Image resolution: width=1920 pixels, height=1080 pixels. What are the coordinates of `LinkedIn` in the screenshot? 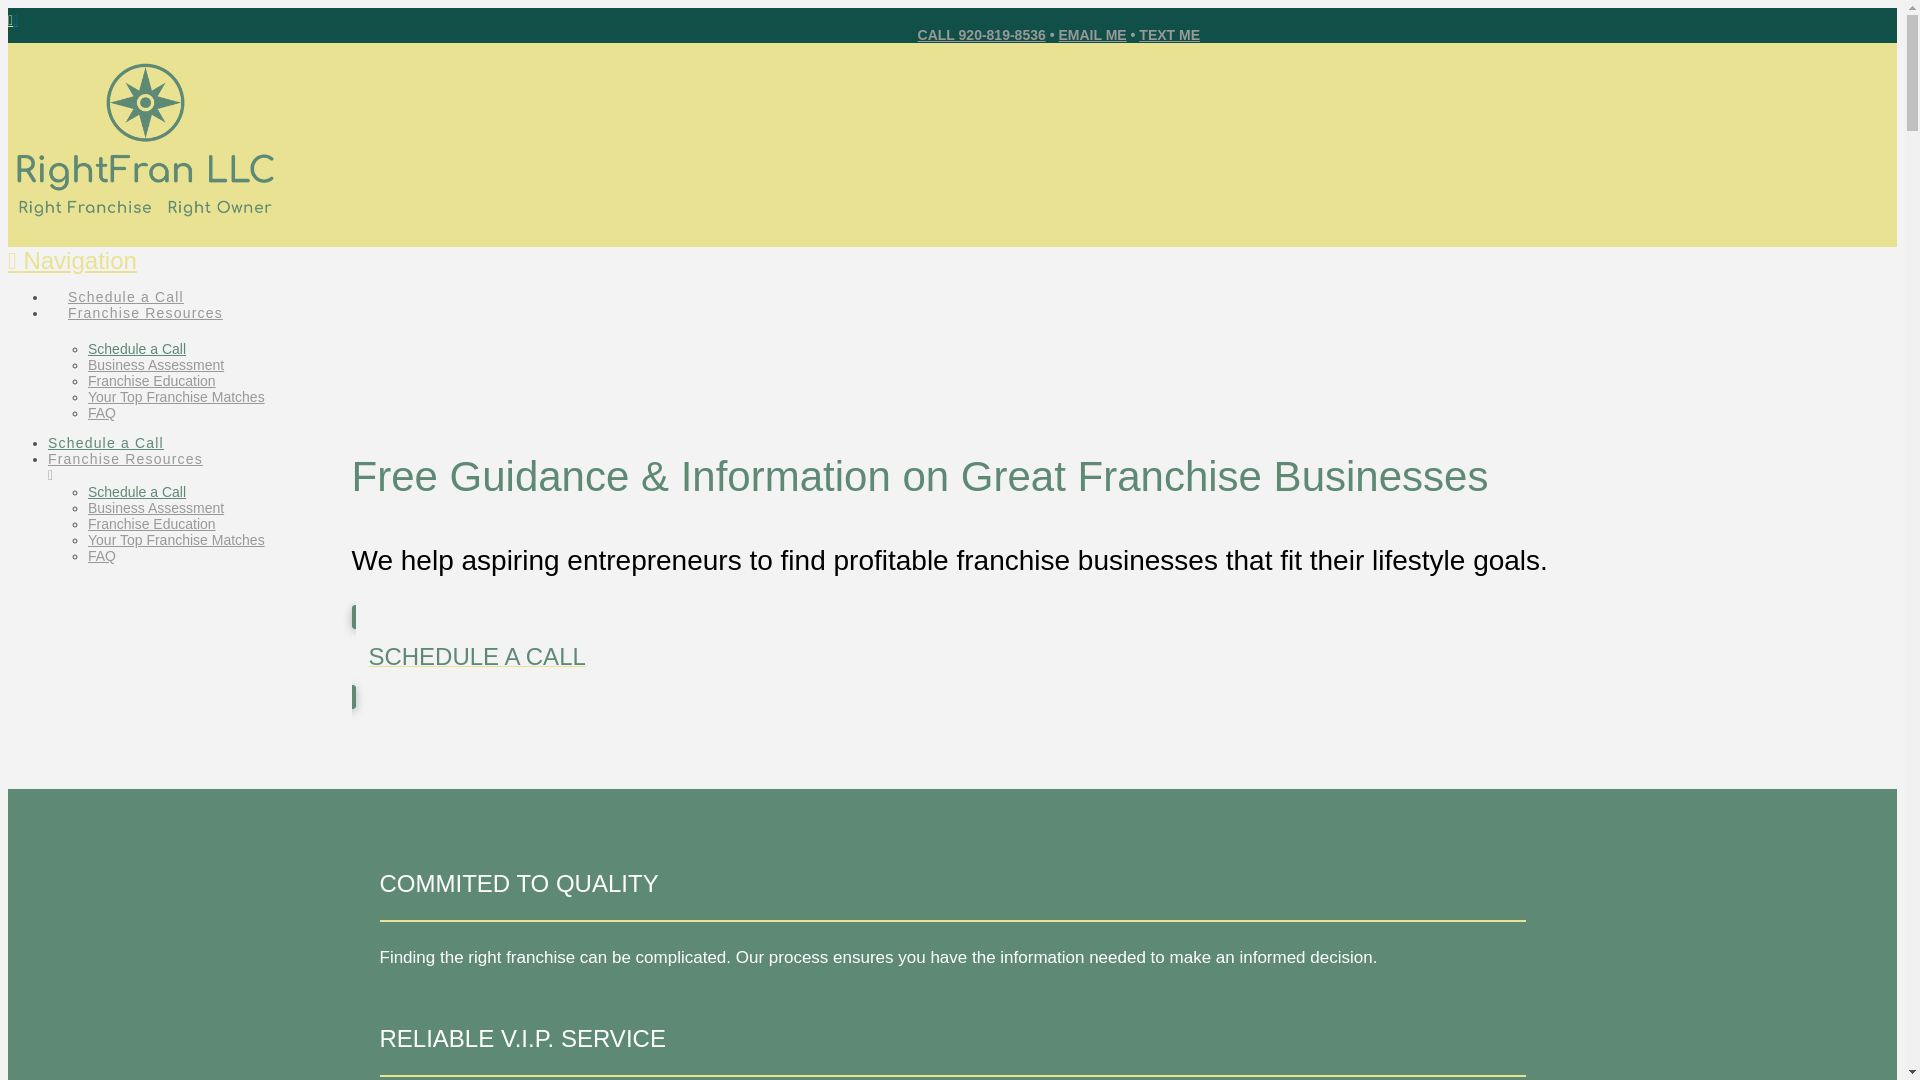 It's located at (22, 20).